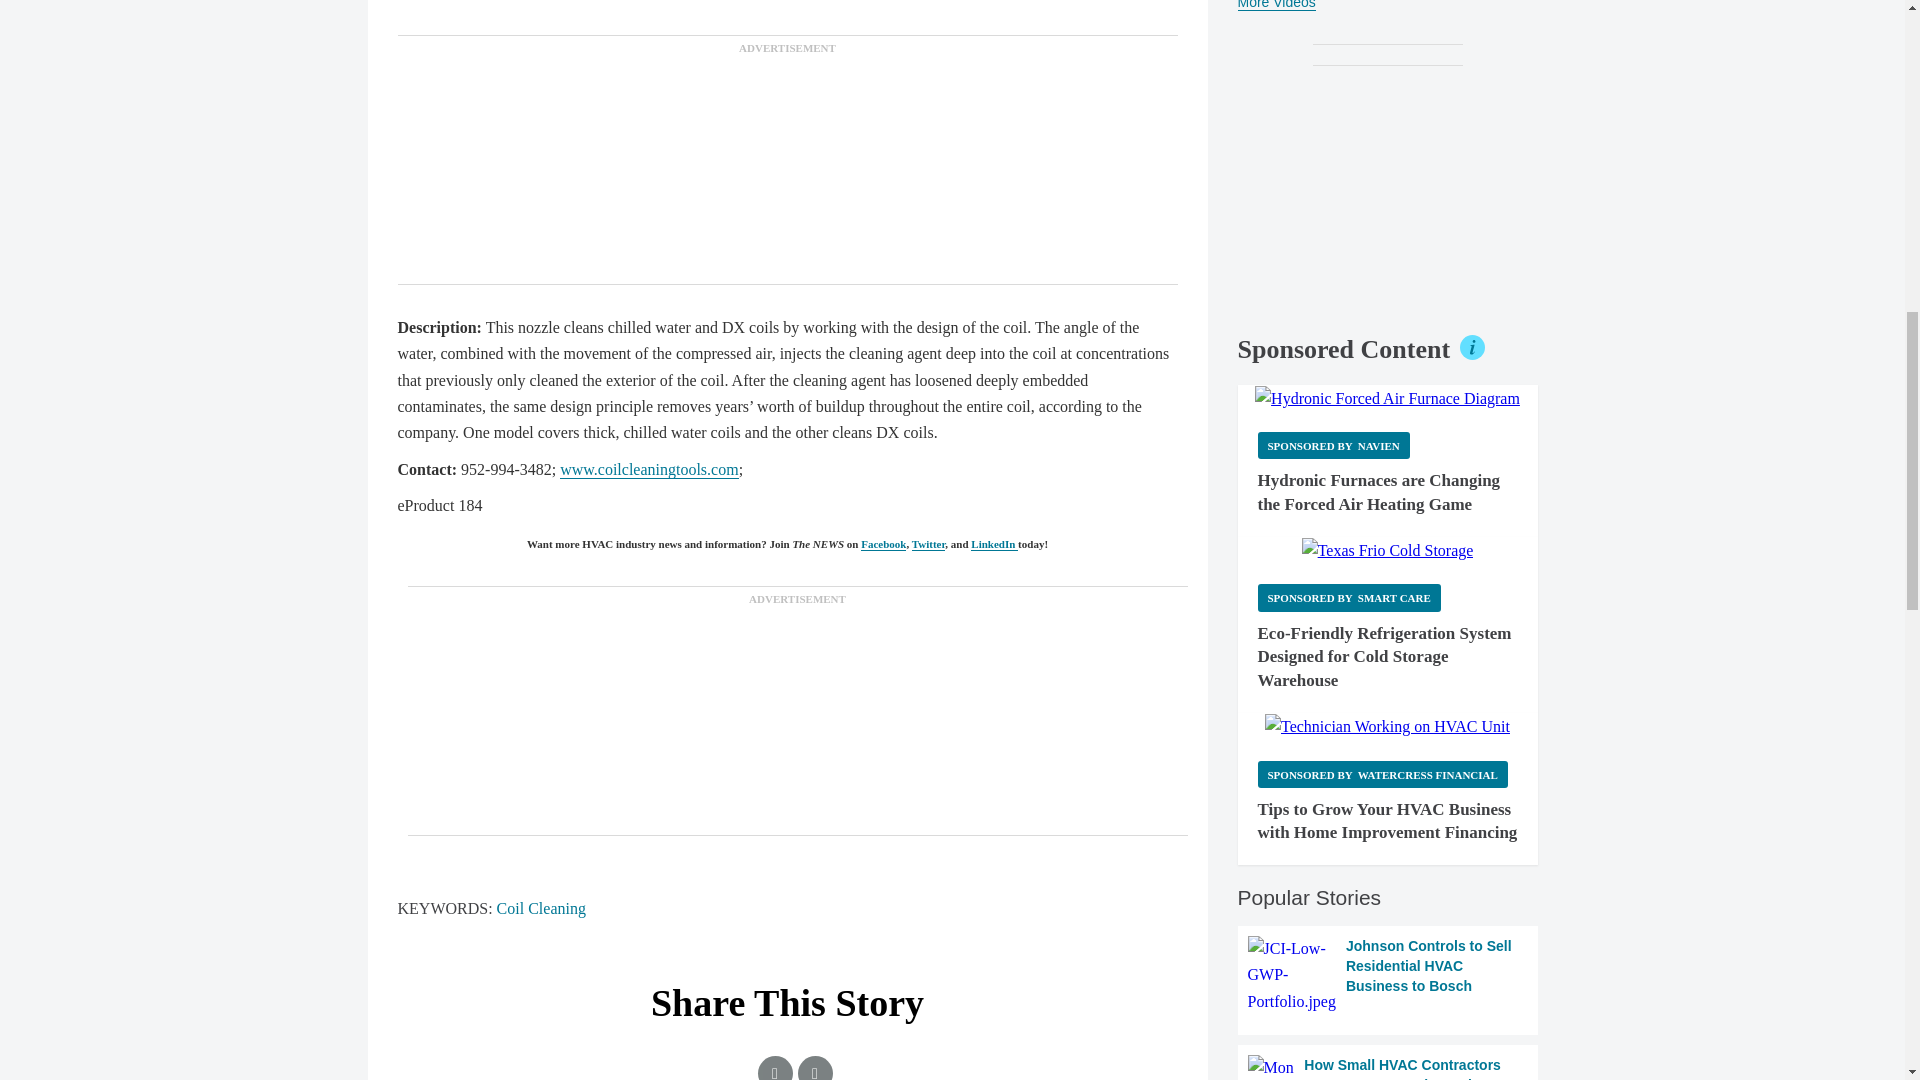 This screenshot has height=1080, width=1920. Describe the element at coordinates (1387, 726) in the screenshot. I see `Technician Working on HVAC Unit` at that location.